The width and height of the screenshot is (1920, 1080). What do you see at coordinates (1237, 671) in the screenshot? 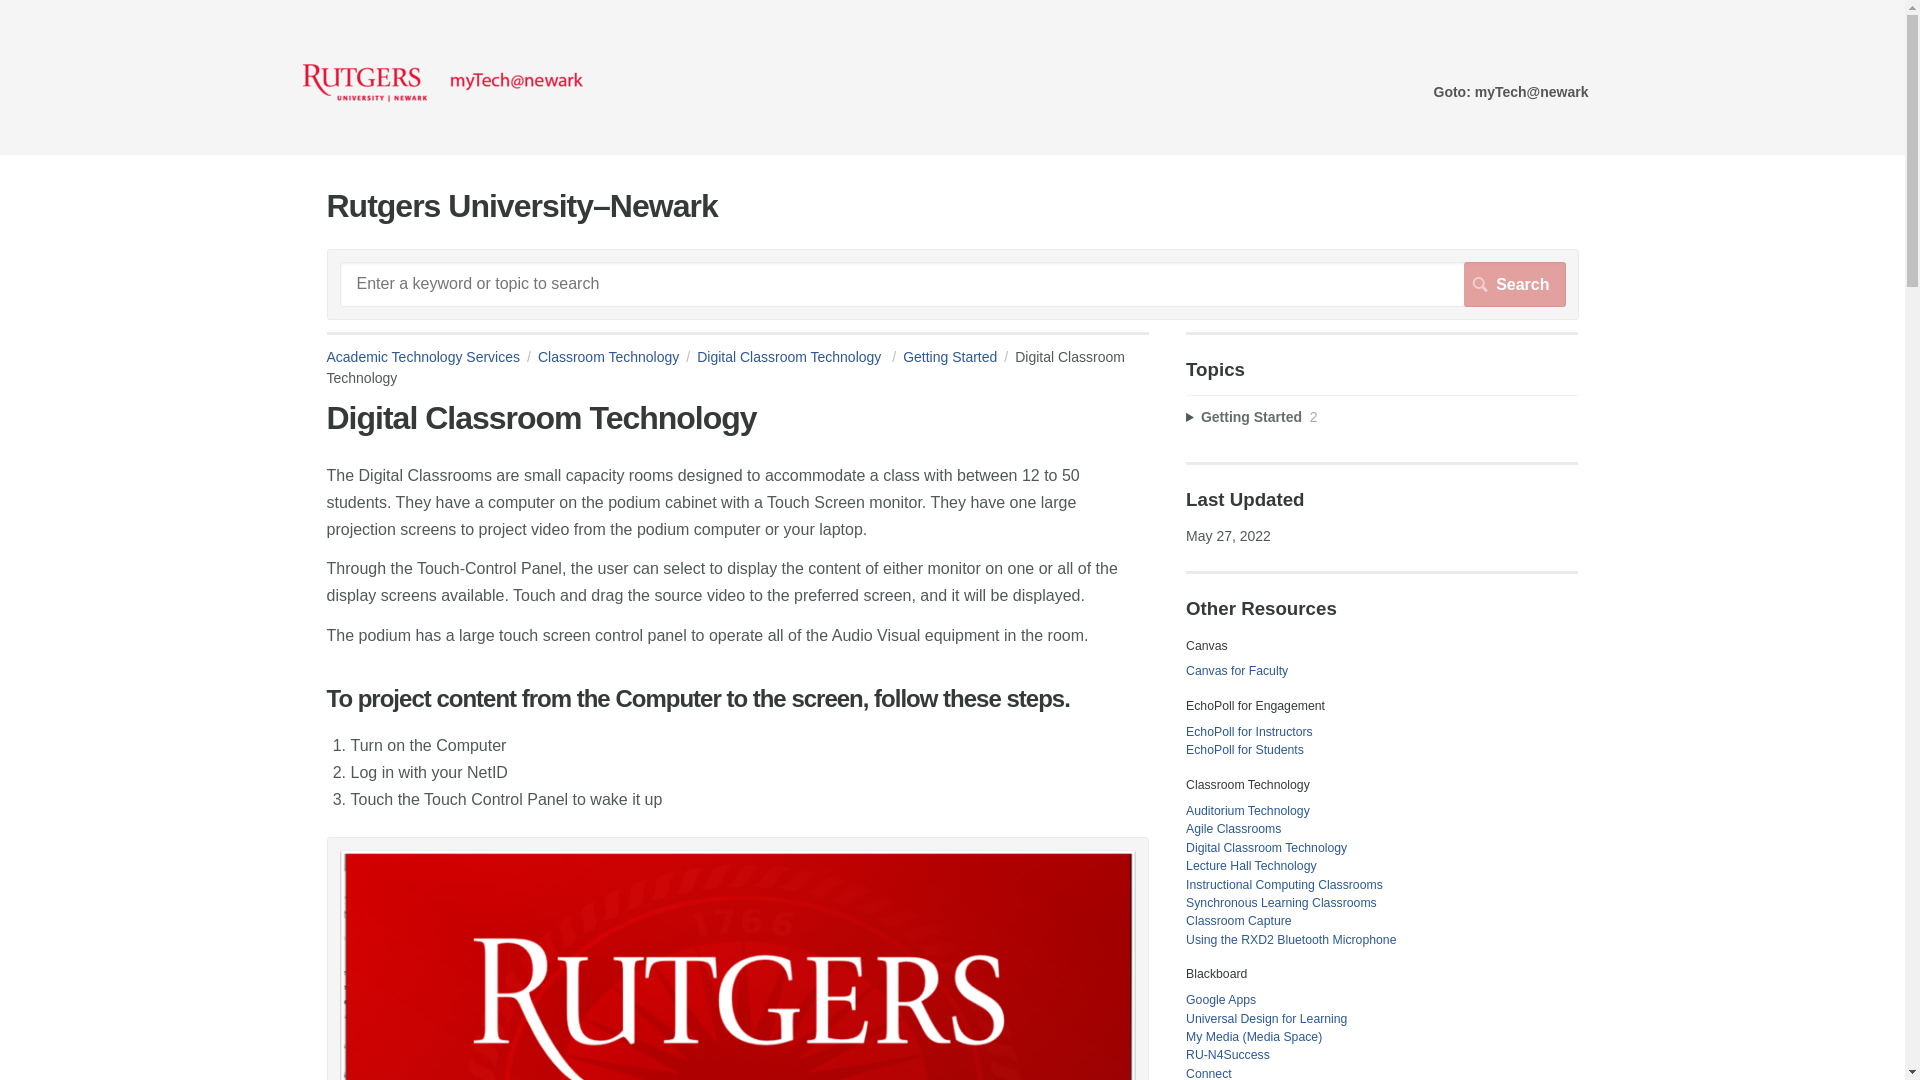
I see `Canvas for Faculty` at bounding box center [1237, 671].